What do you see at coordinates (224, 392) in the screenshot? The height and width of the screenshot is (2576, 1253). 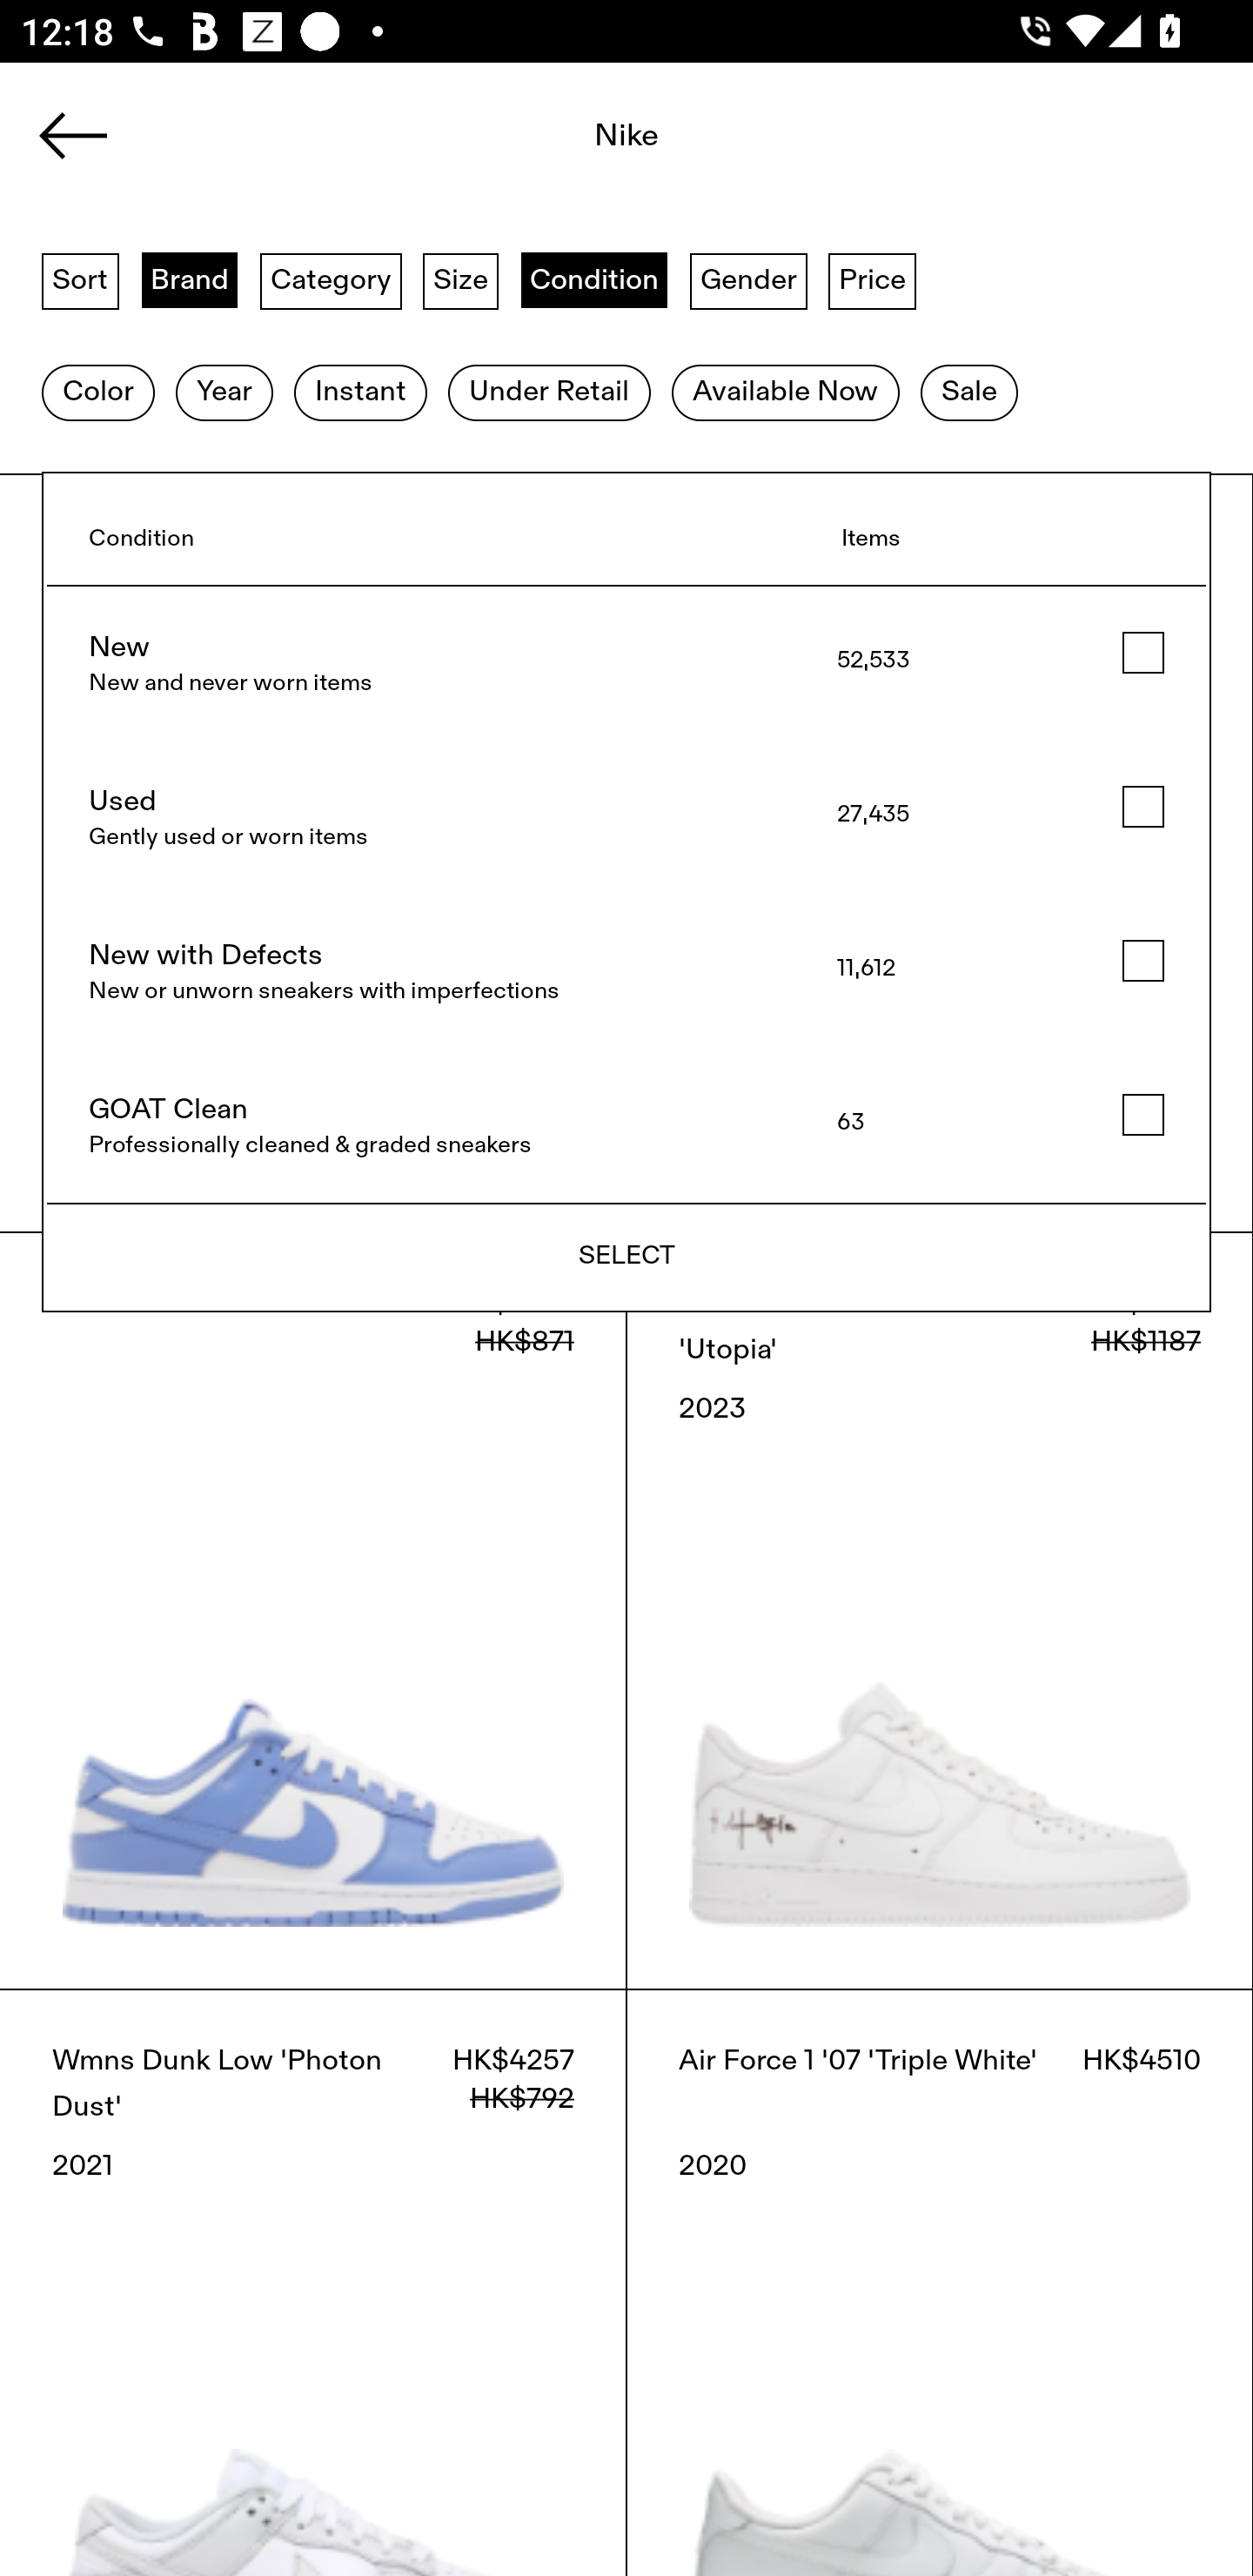 I see `Year` at bounding box center [224, 392].